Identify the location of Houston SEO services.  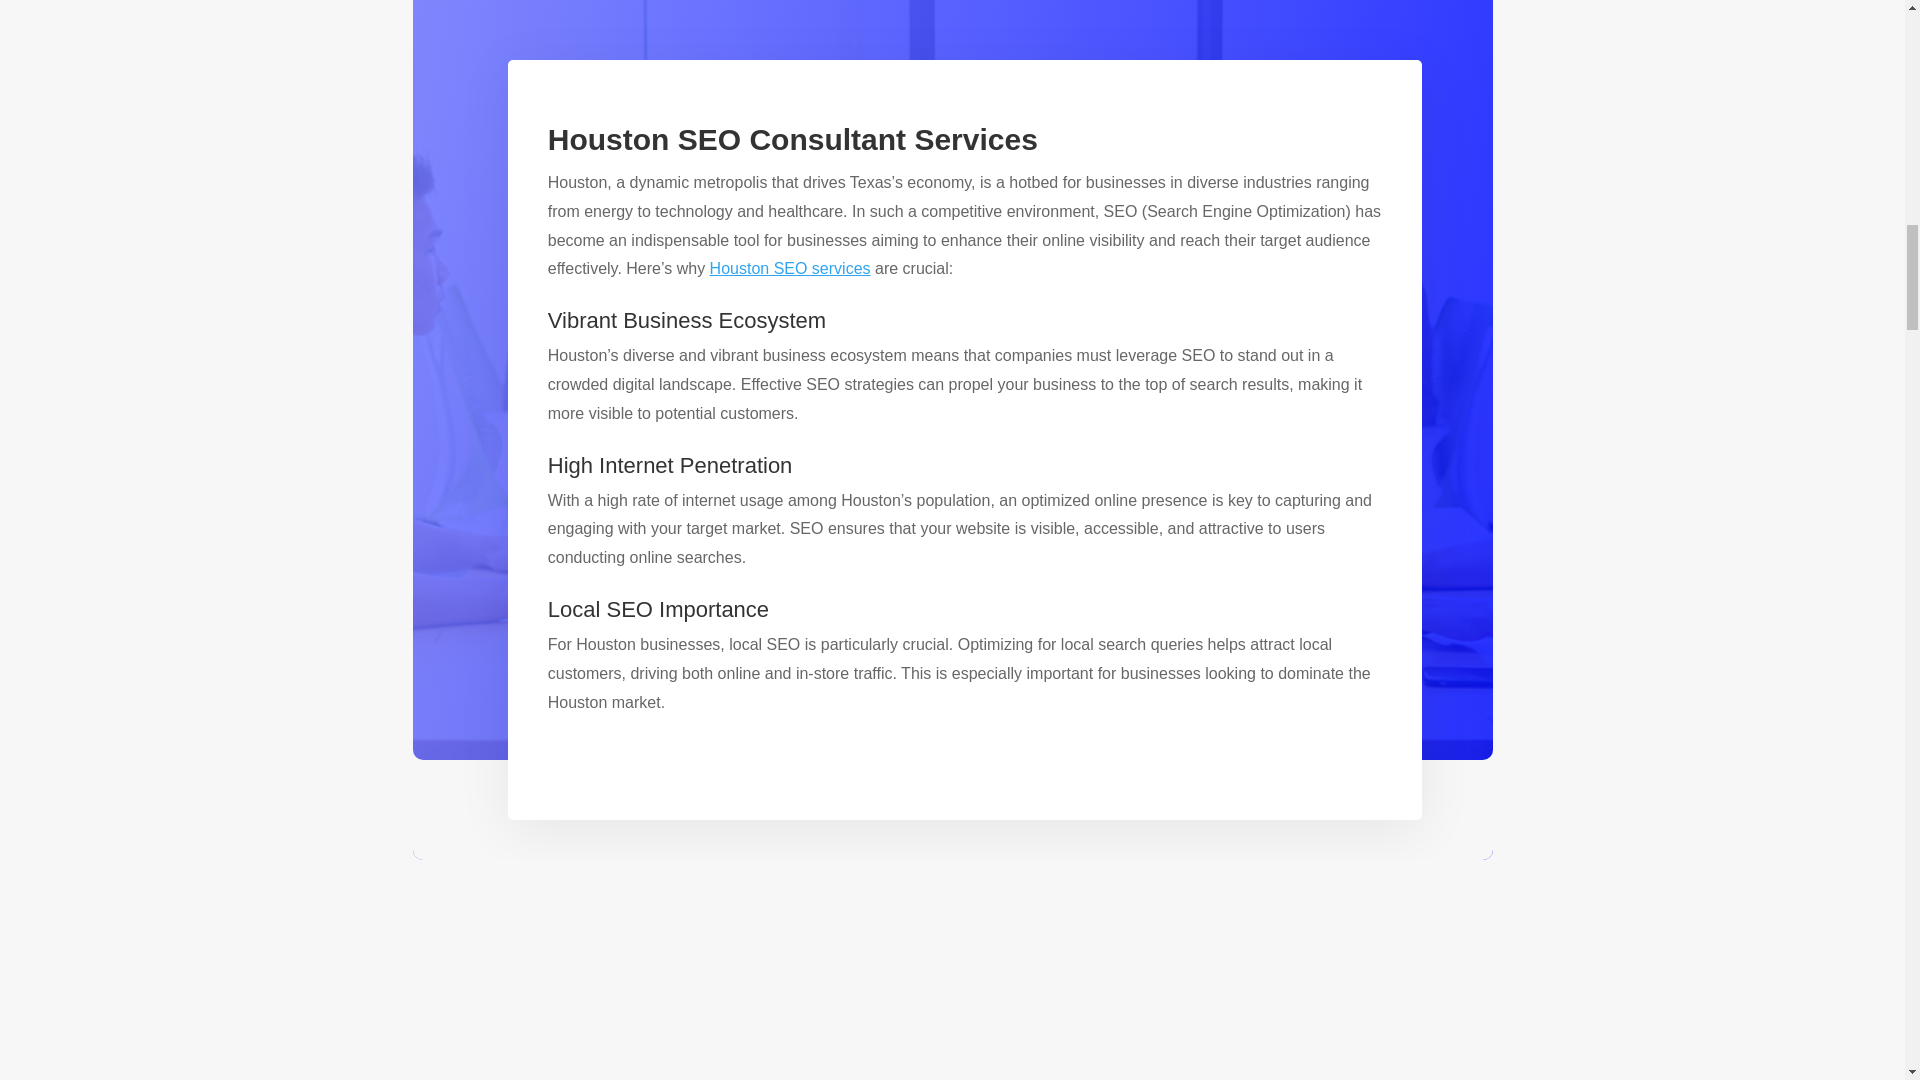
(790, 268).